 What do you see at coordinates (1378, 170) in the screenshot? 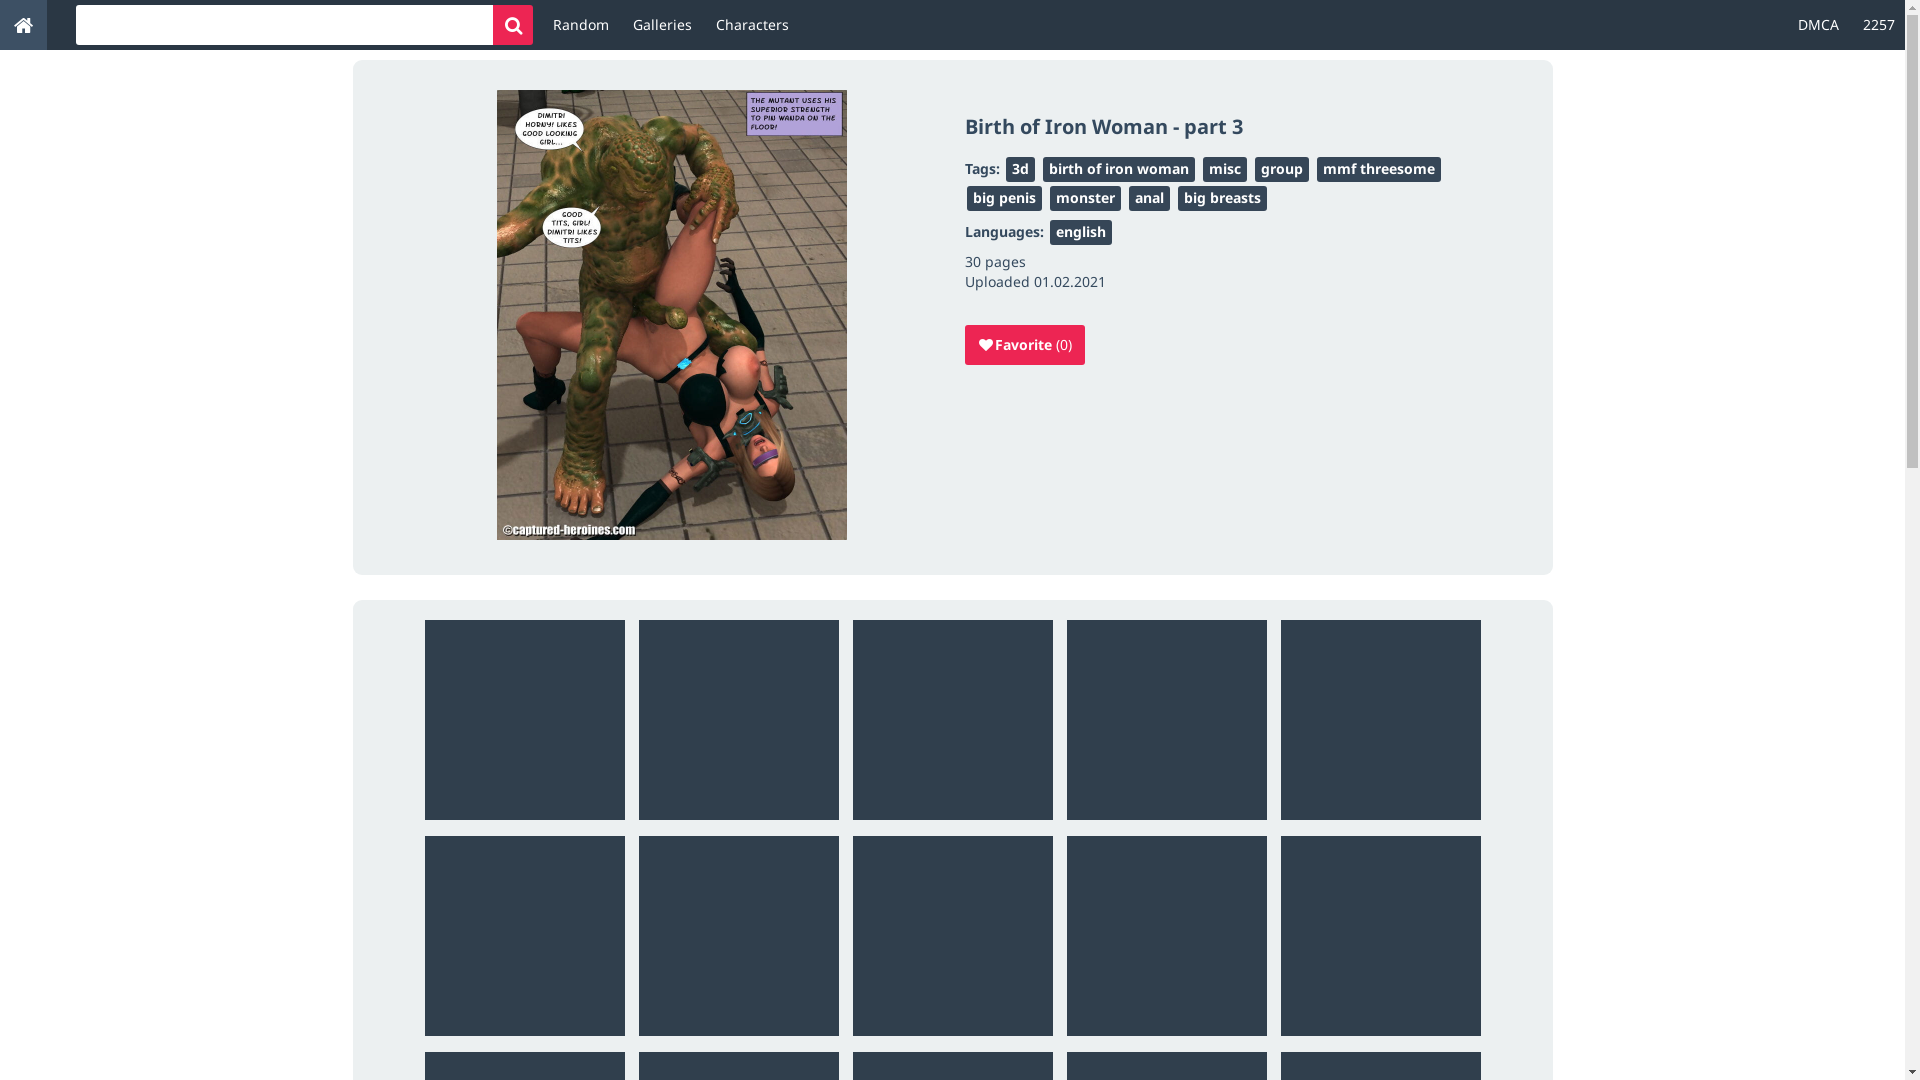
I see `mmf threesome` at bounding box center [1378, 170].